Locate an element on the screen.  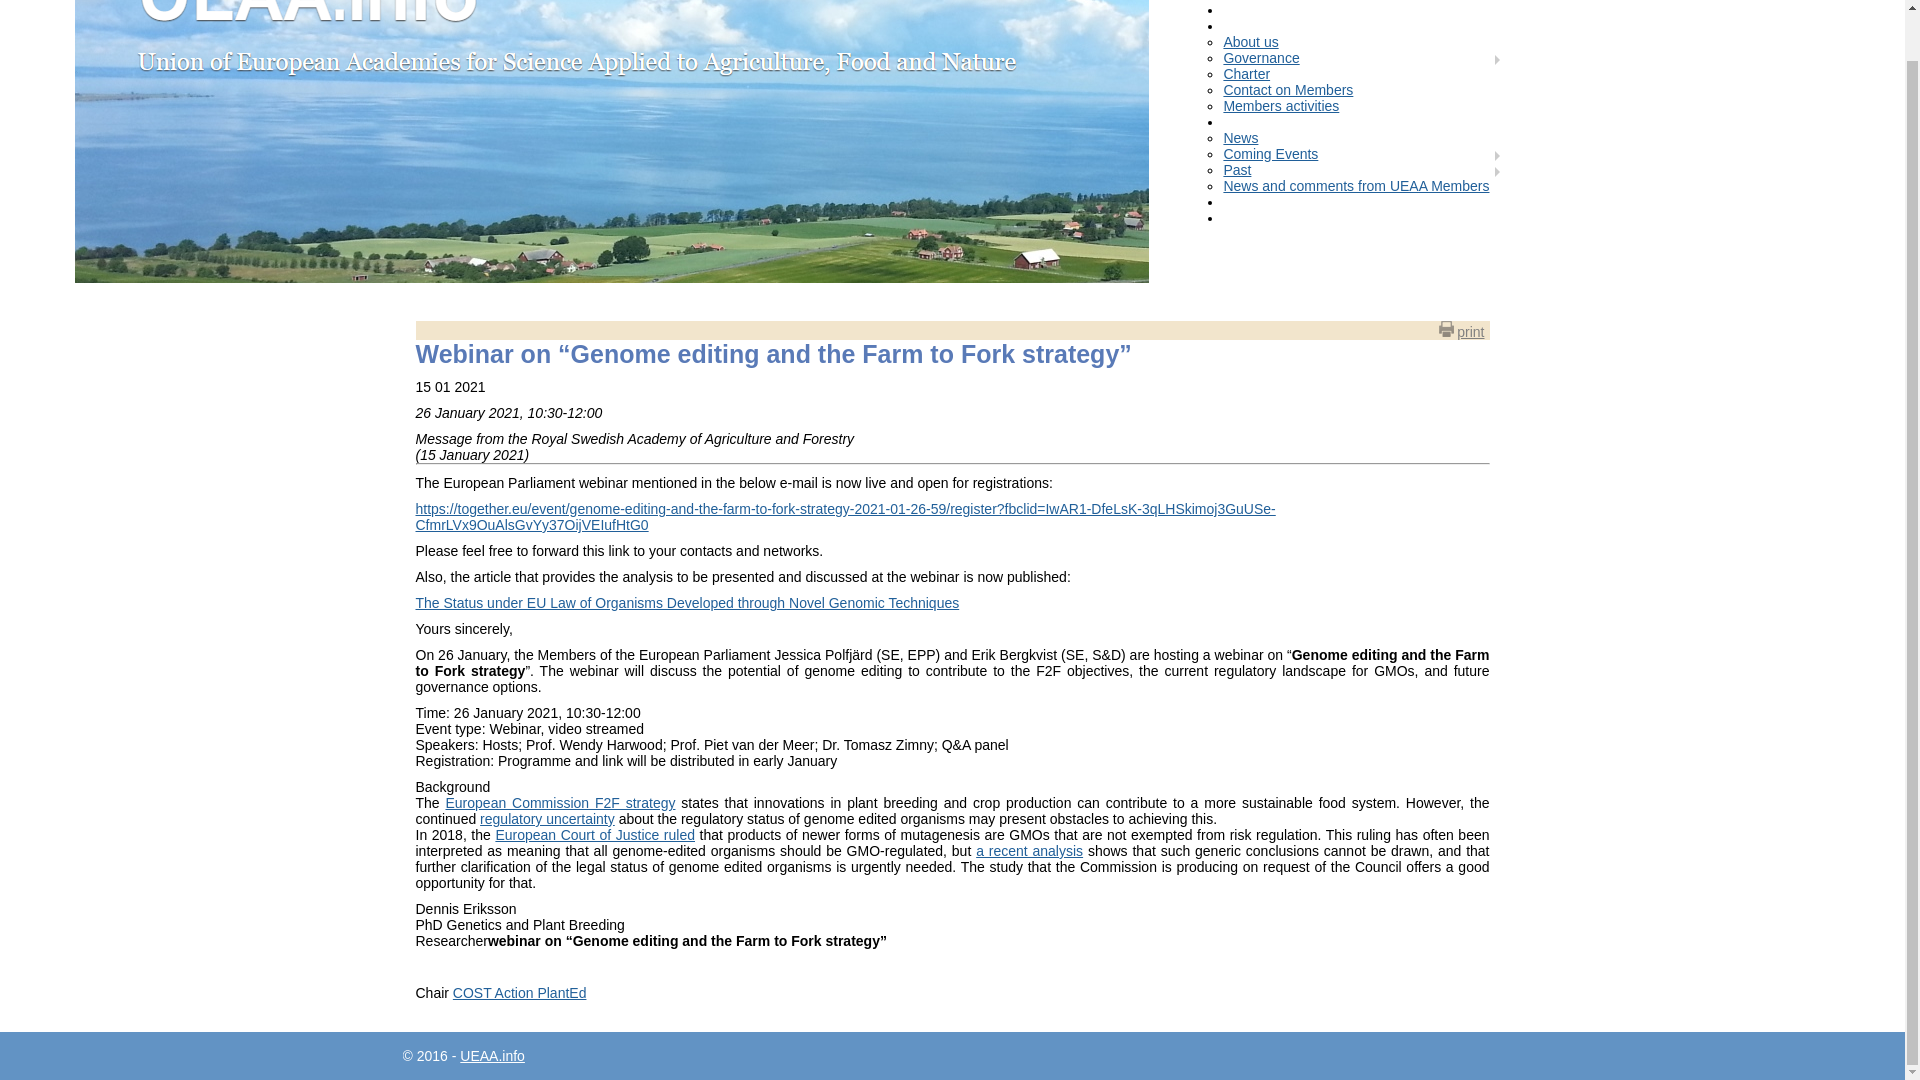
regulatory uncertainty is located at coordinates (547, 819).